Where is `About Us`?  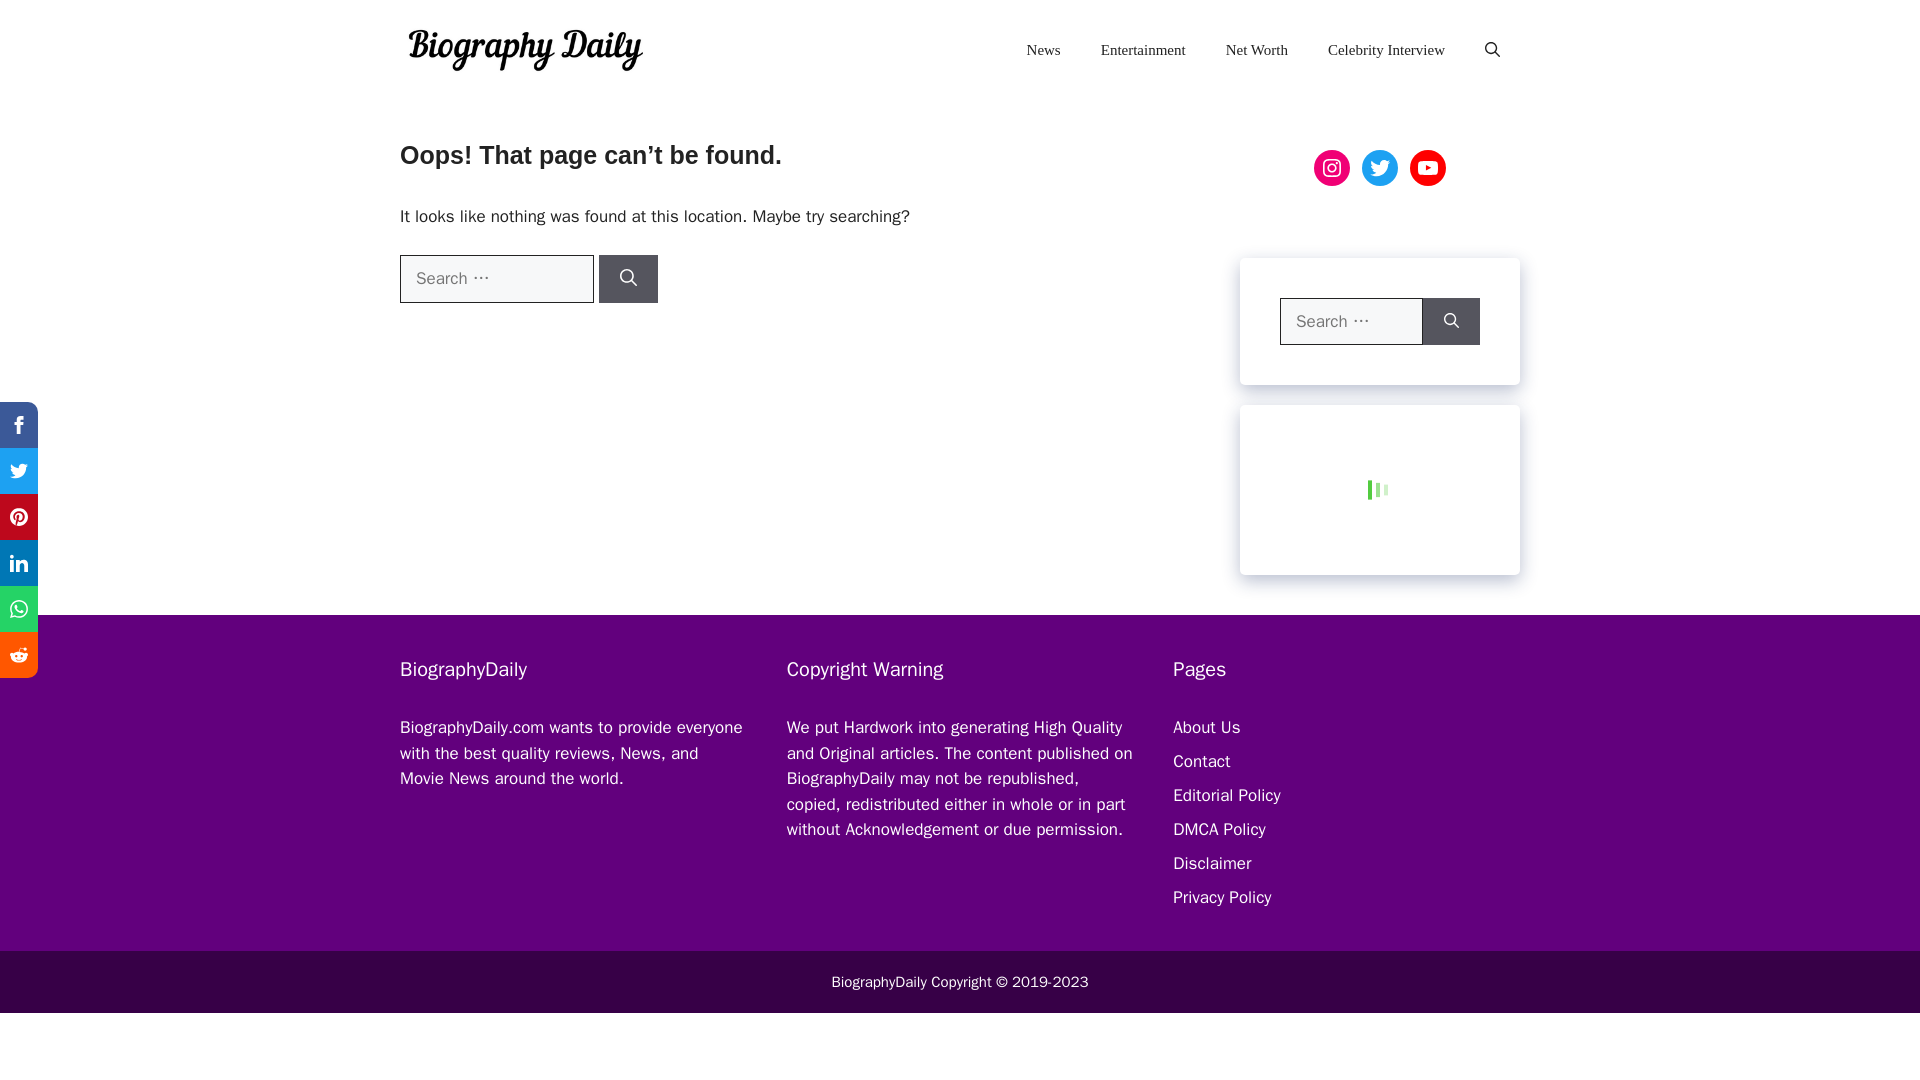
About Us is located at coordinates (1206, 727).